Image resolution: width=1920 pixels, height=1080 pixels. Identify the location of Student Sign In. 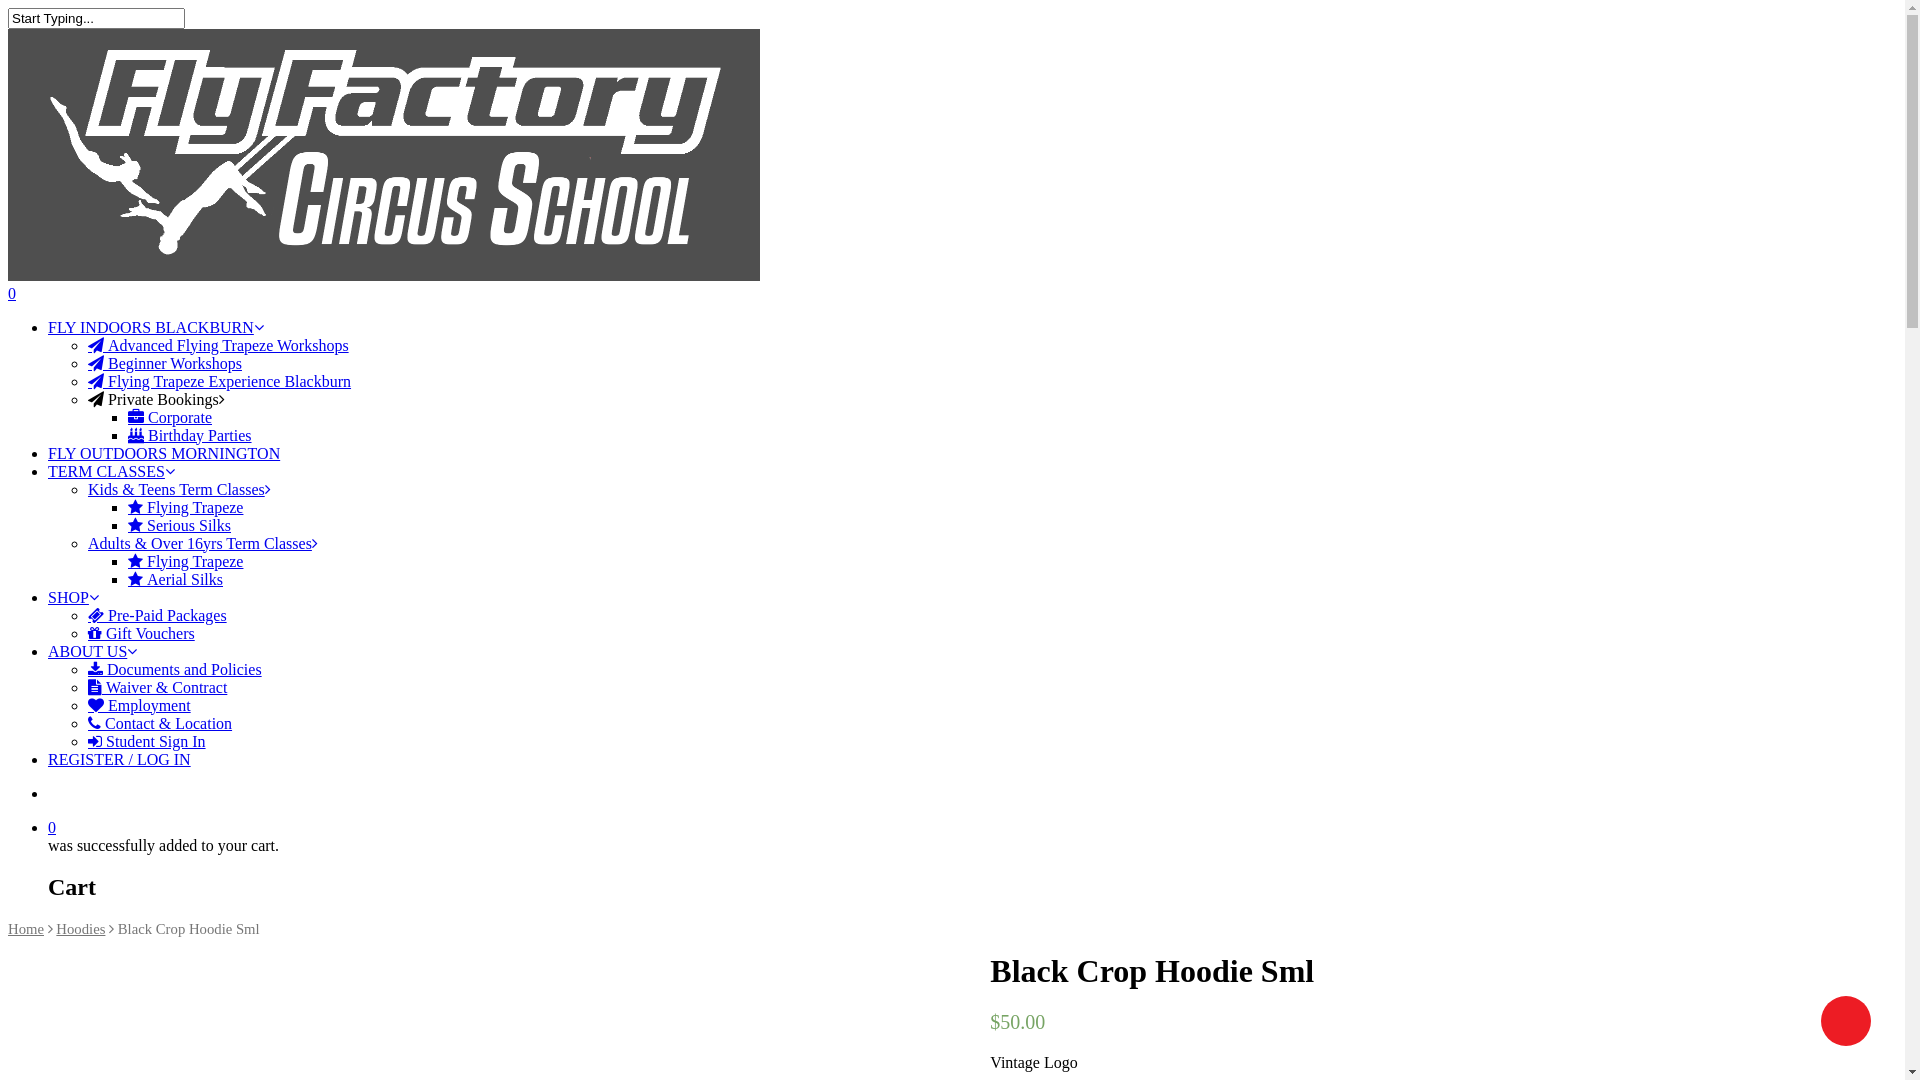
(147, 740).